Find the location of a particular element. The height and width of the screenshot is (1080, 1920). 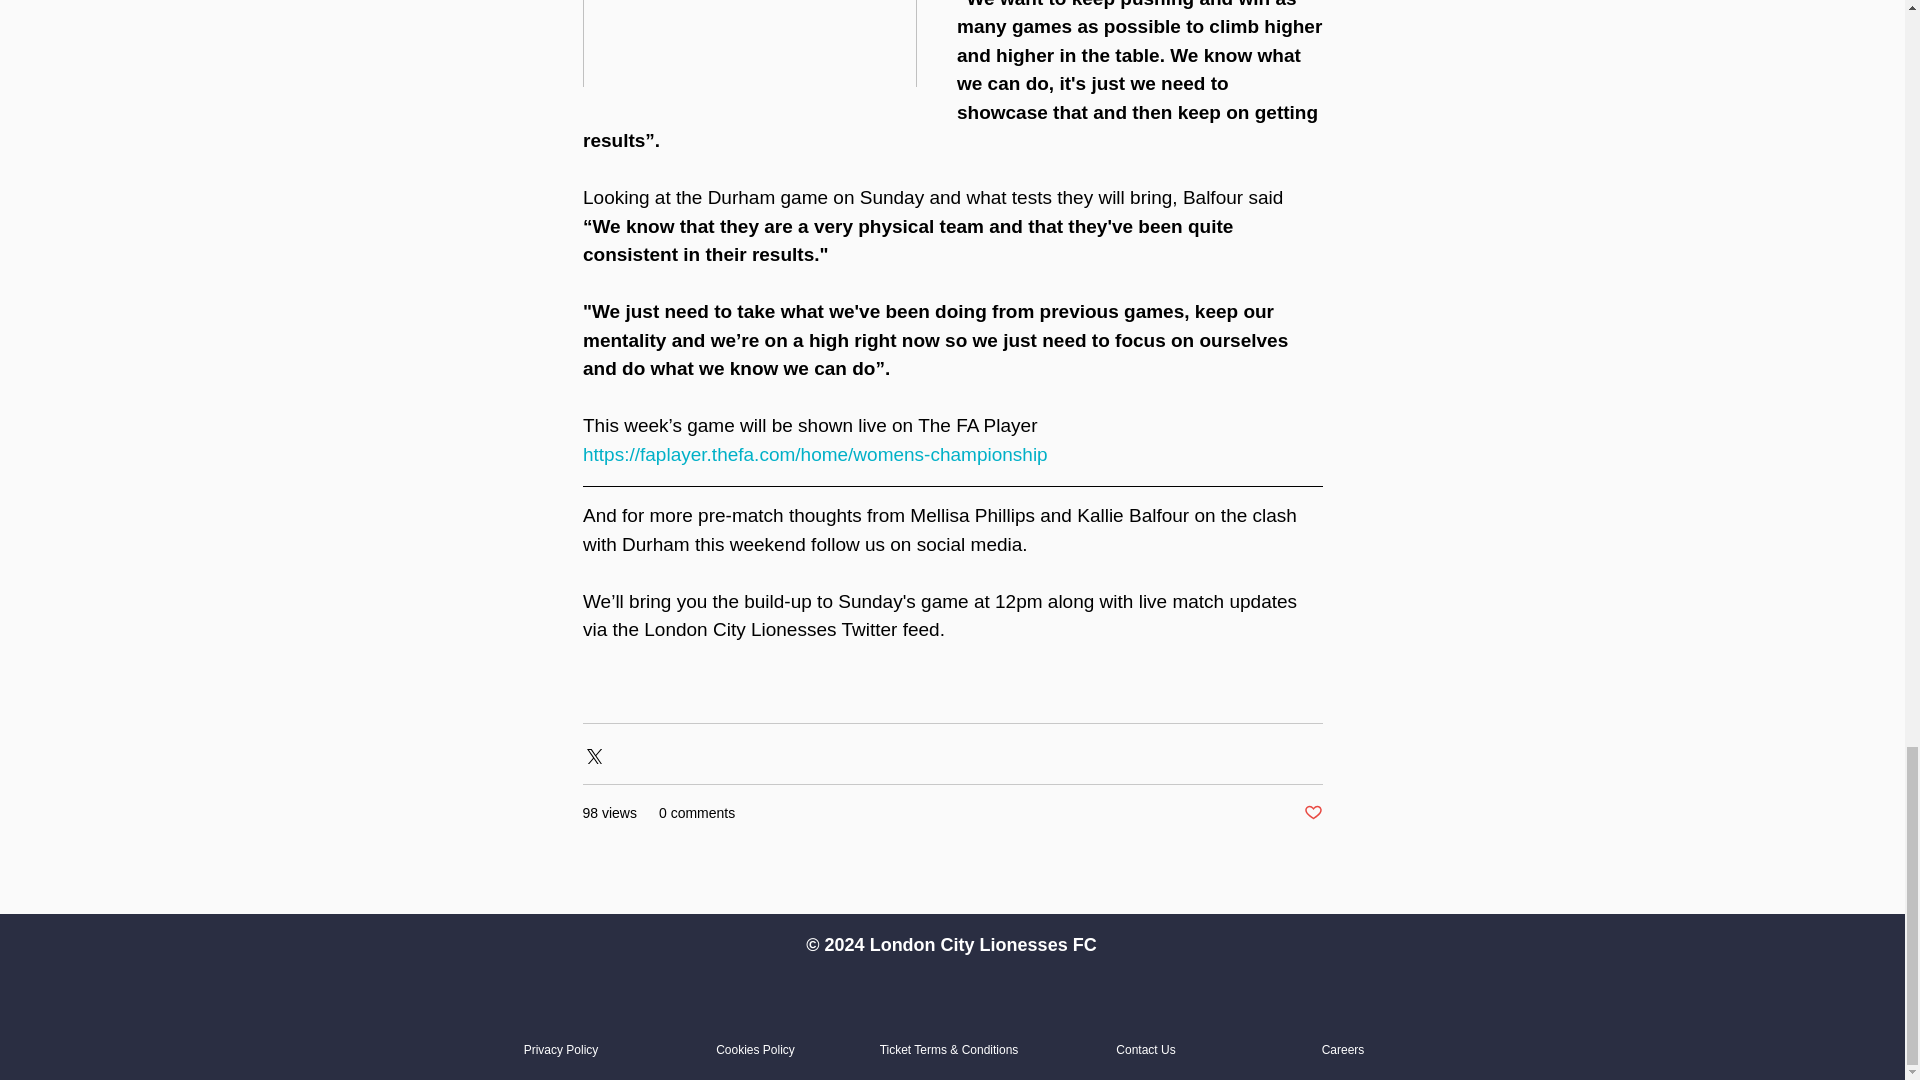

Careers is located at coordinates (1344, 1050).